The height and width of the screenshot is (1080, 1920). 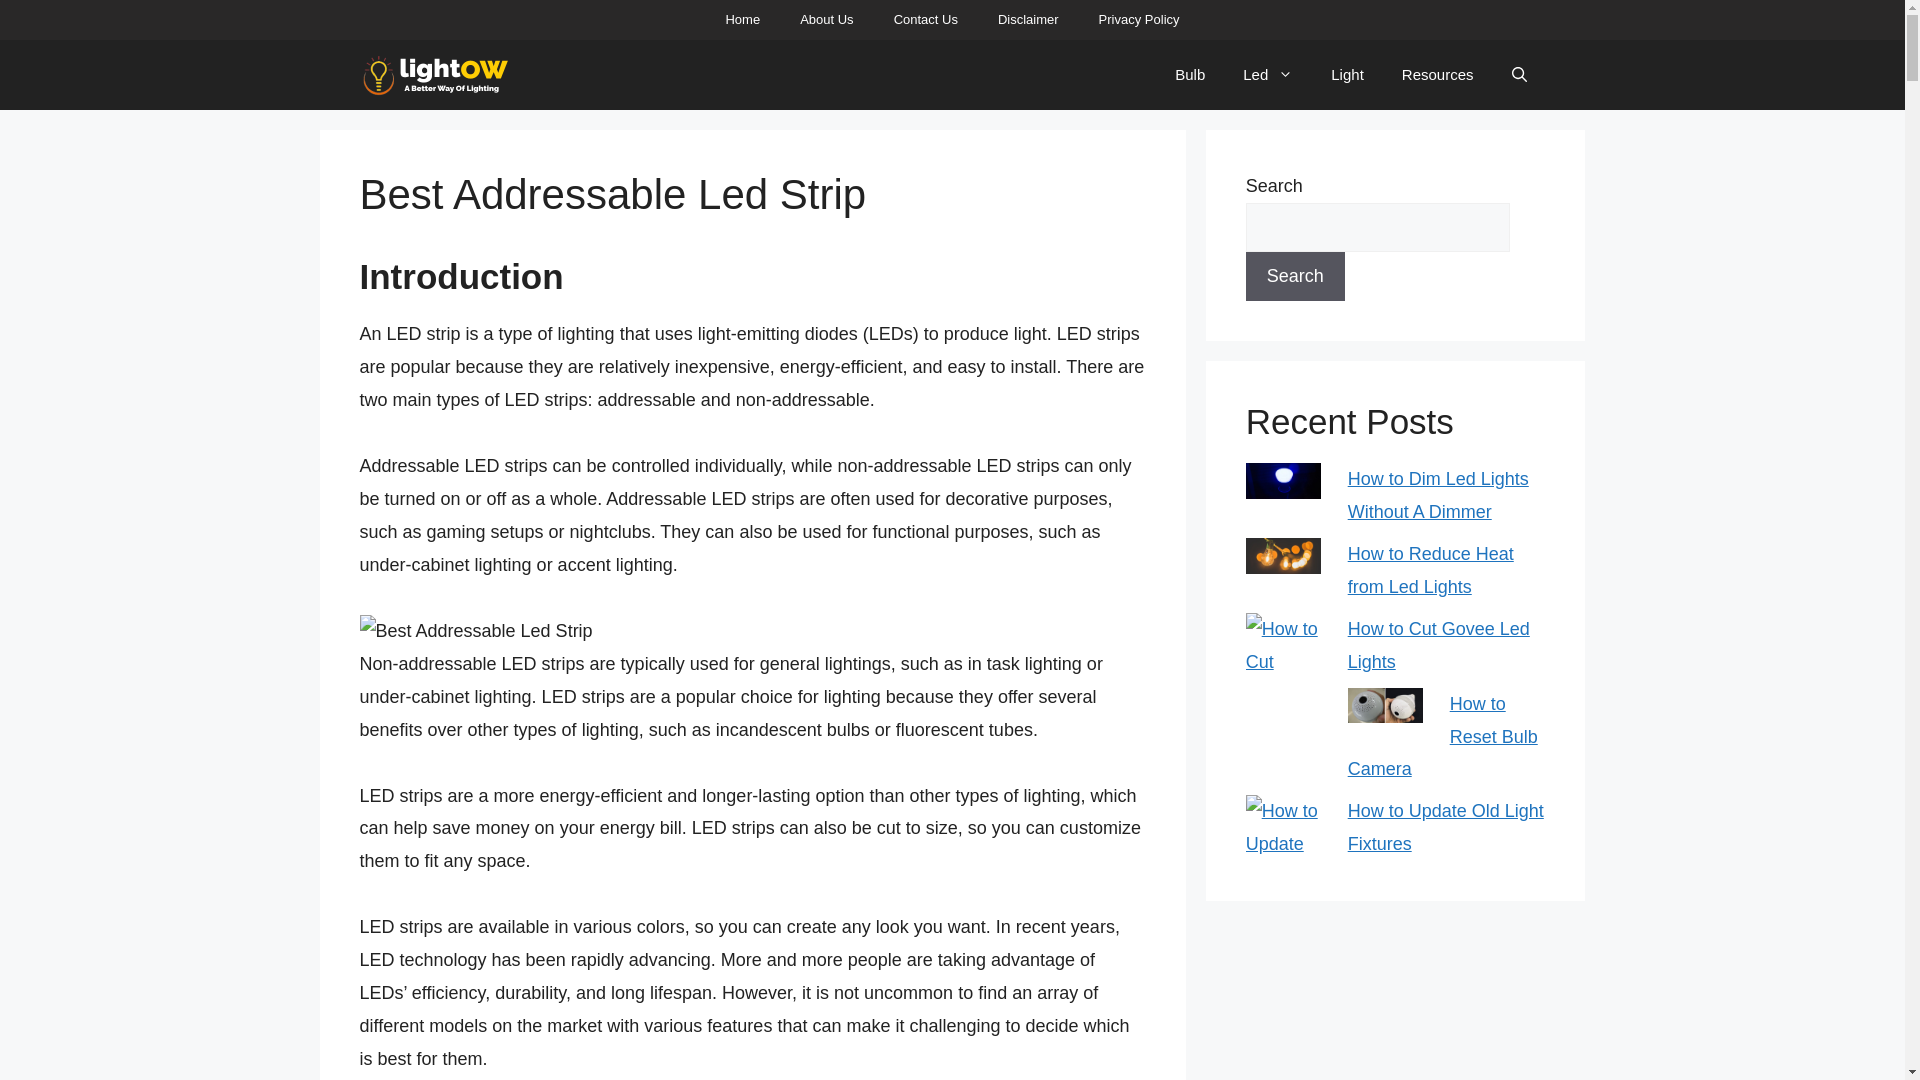 What do you see at coordinates (1445, 828) in the screenshot?
I see `How to Update Old Light Fixtures` at bounding box center [1445, 828].